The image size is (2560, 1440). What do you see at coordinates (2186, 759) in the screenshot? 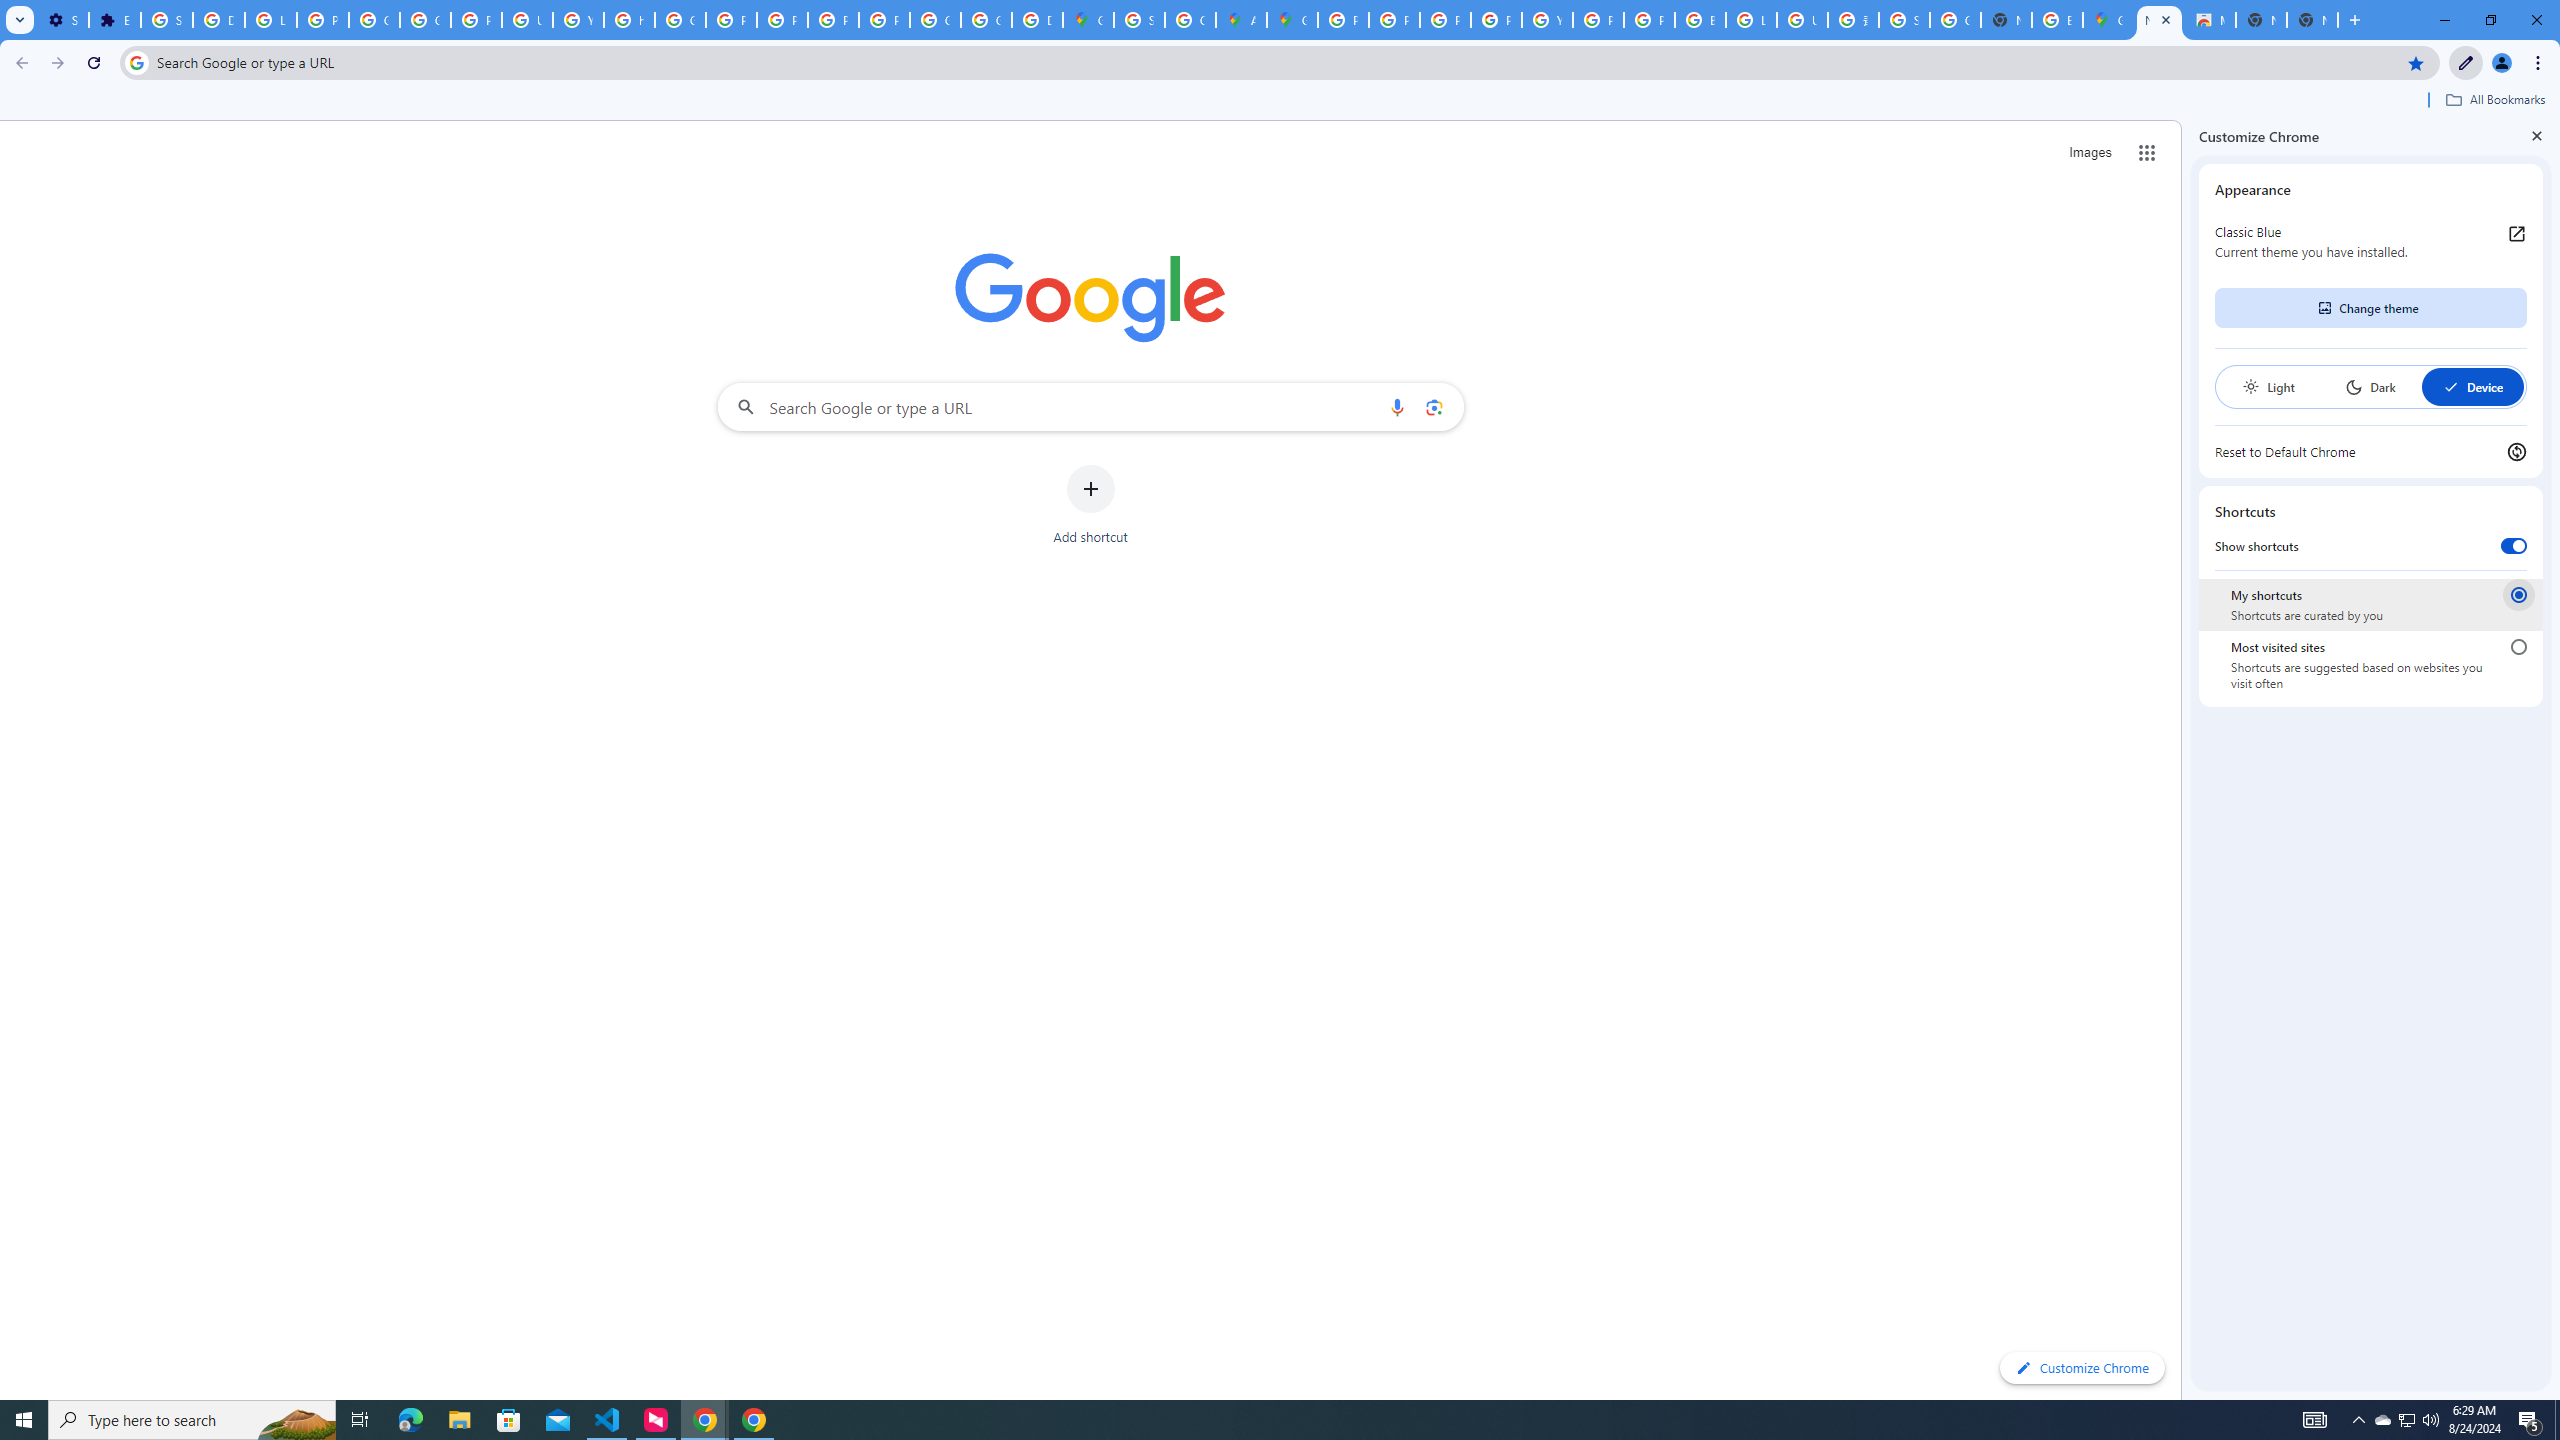
I see `Side Panel Resize Handle` at bounding box center [2186, 759].